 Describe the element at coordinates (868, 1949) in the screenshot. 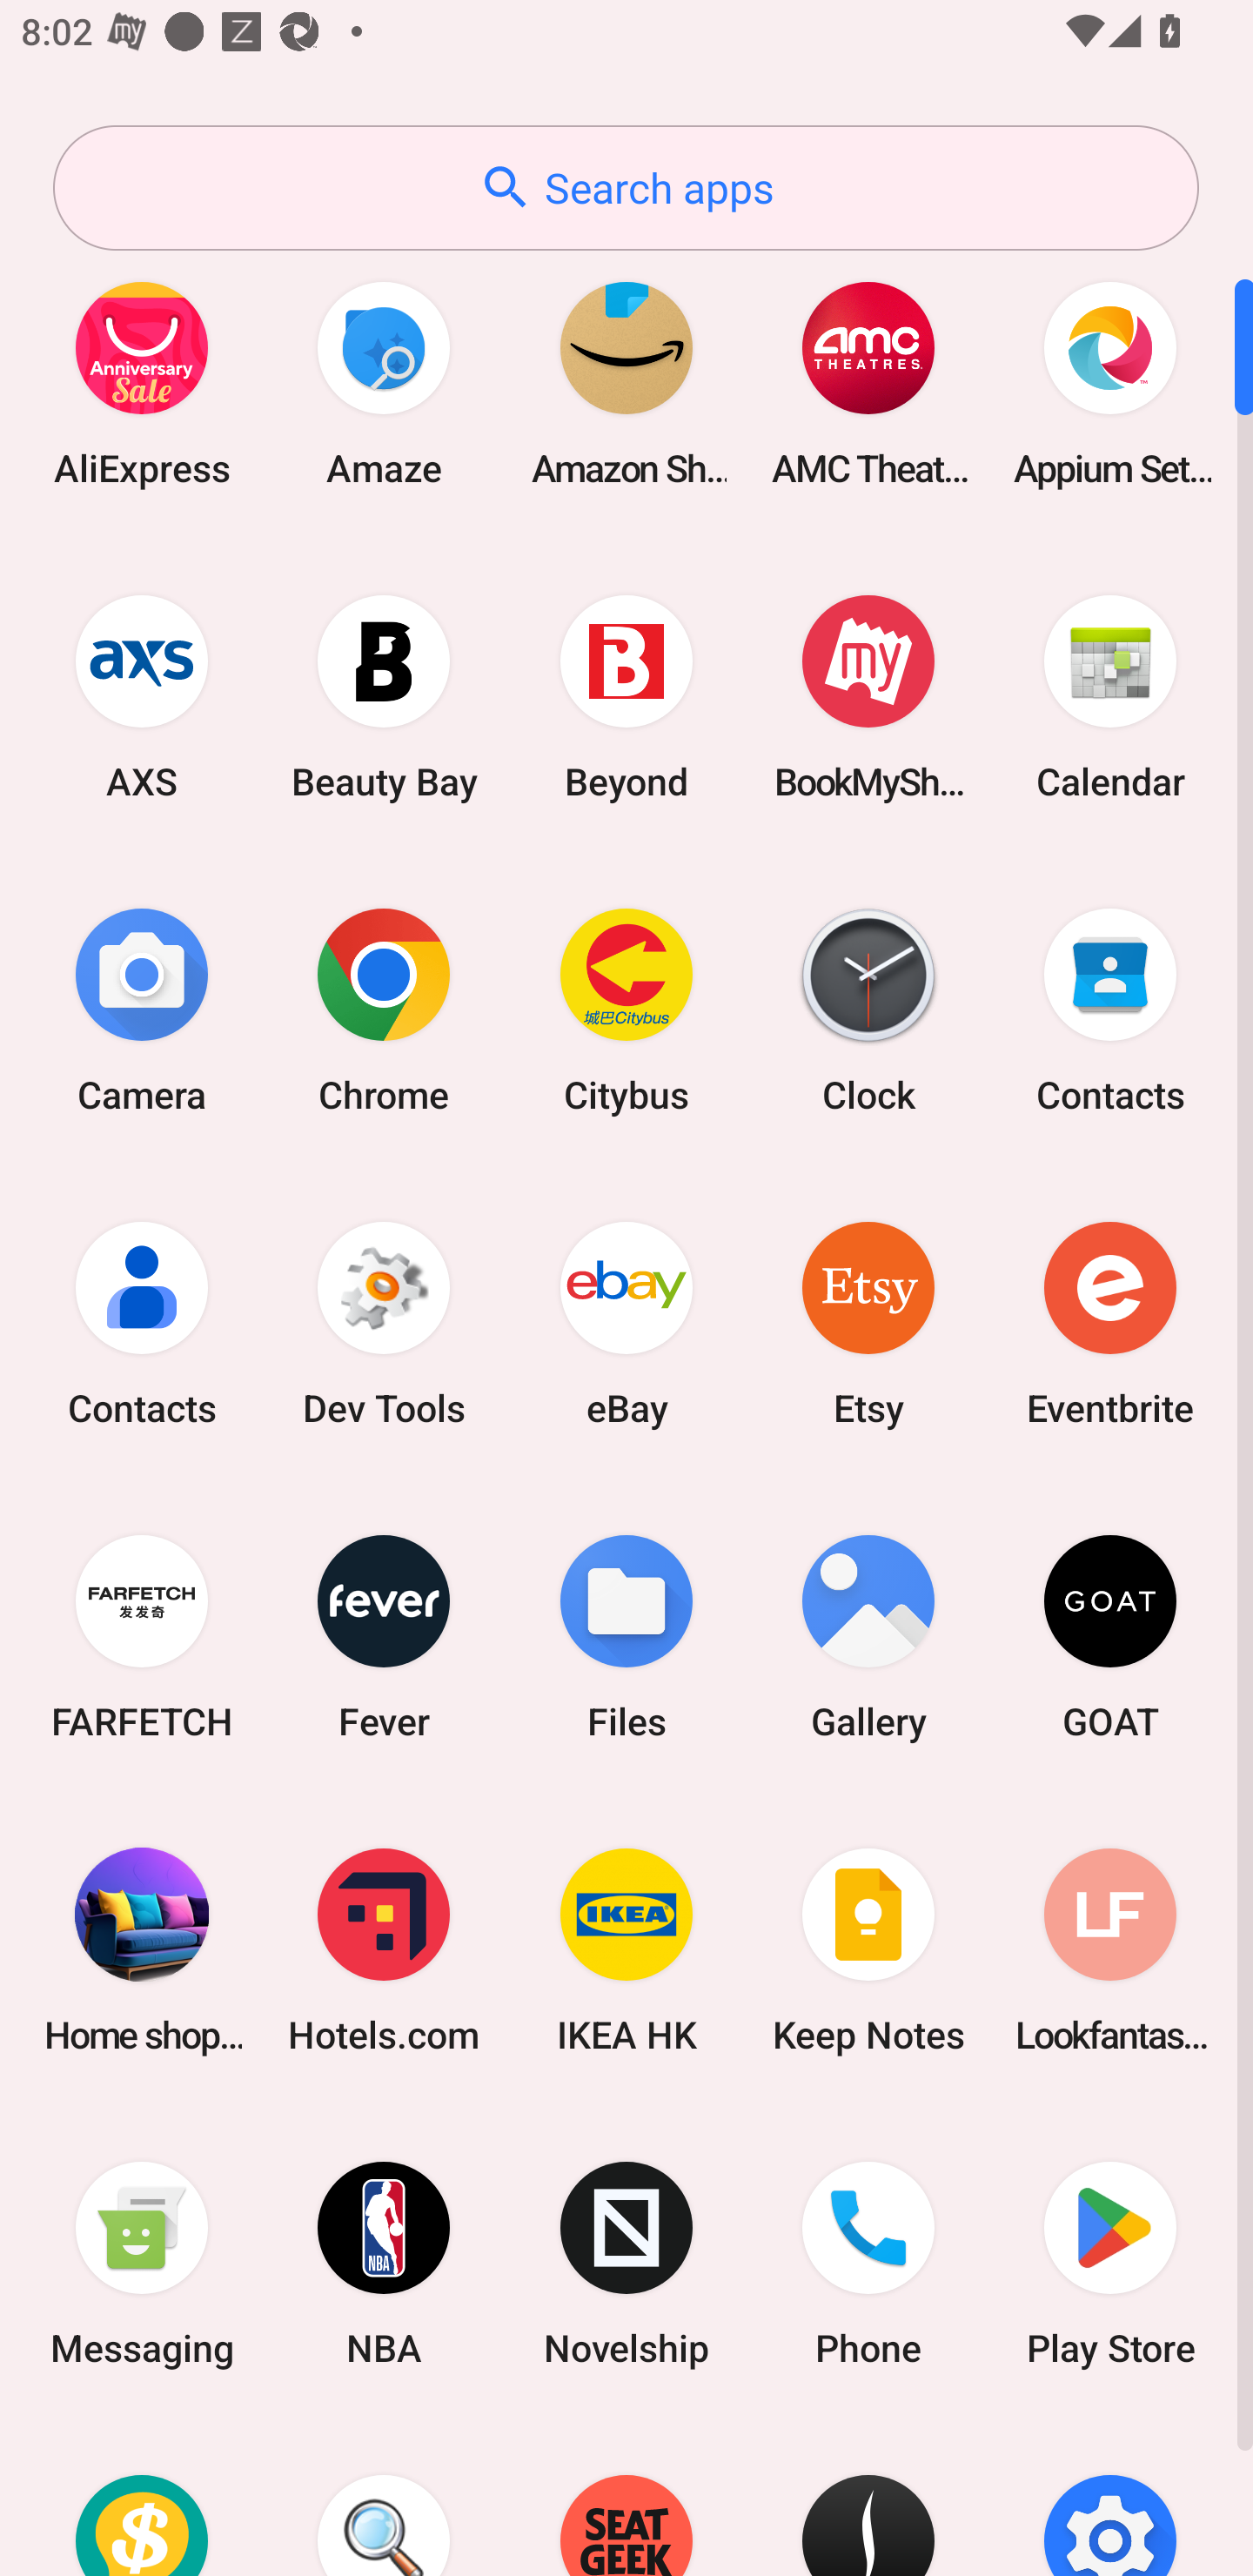

I see `Keep Notes` at that location.